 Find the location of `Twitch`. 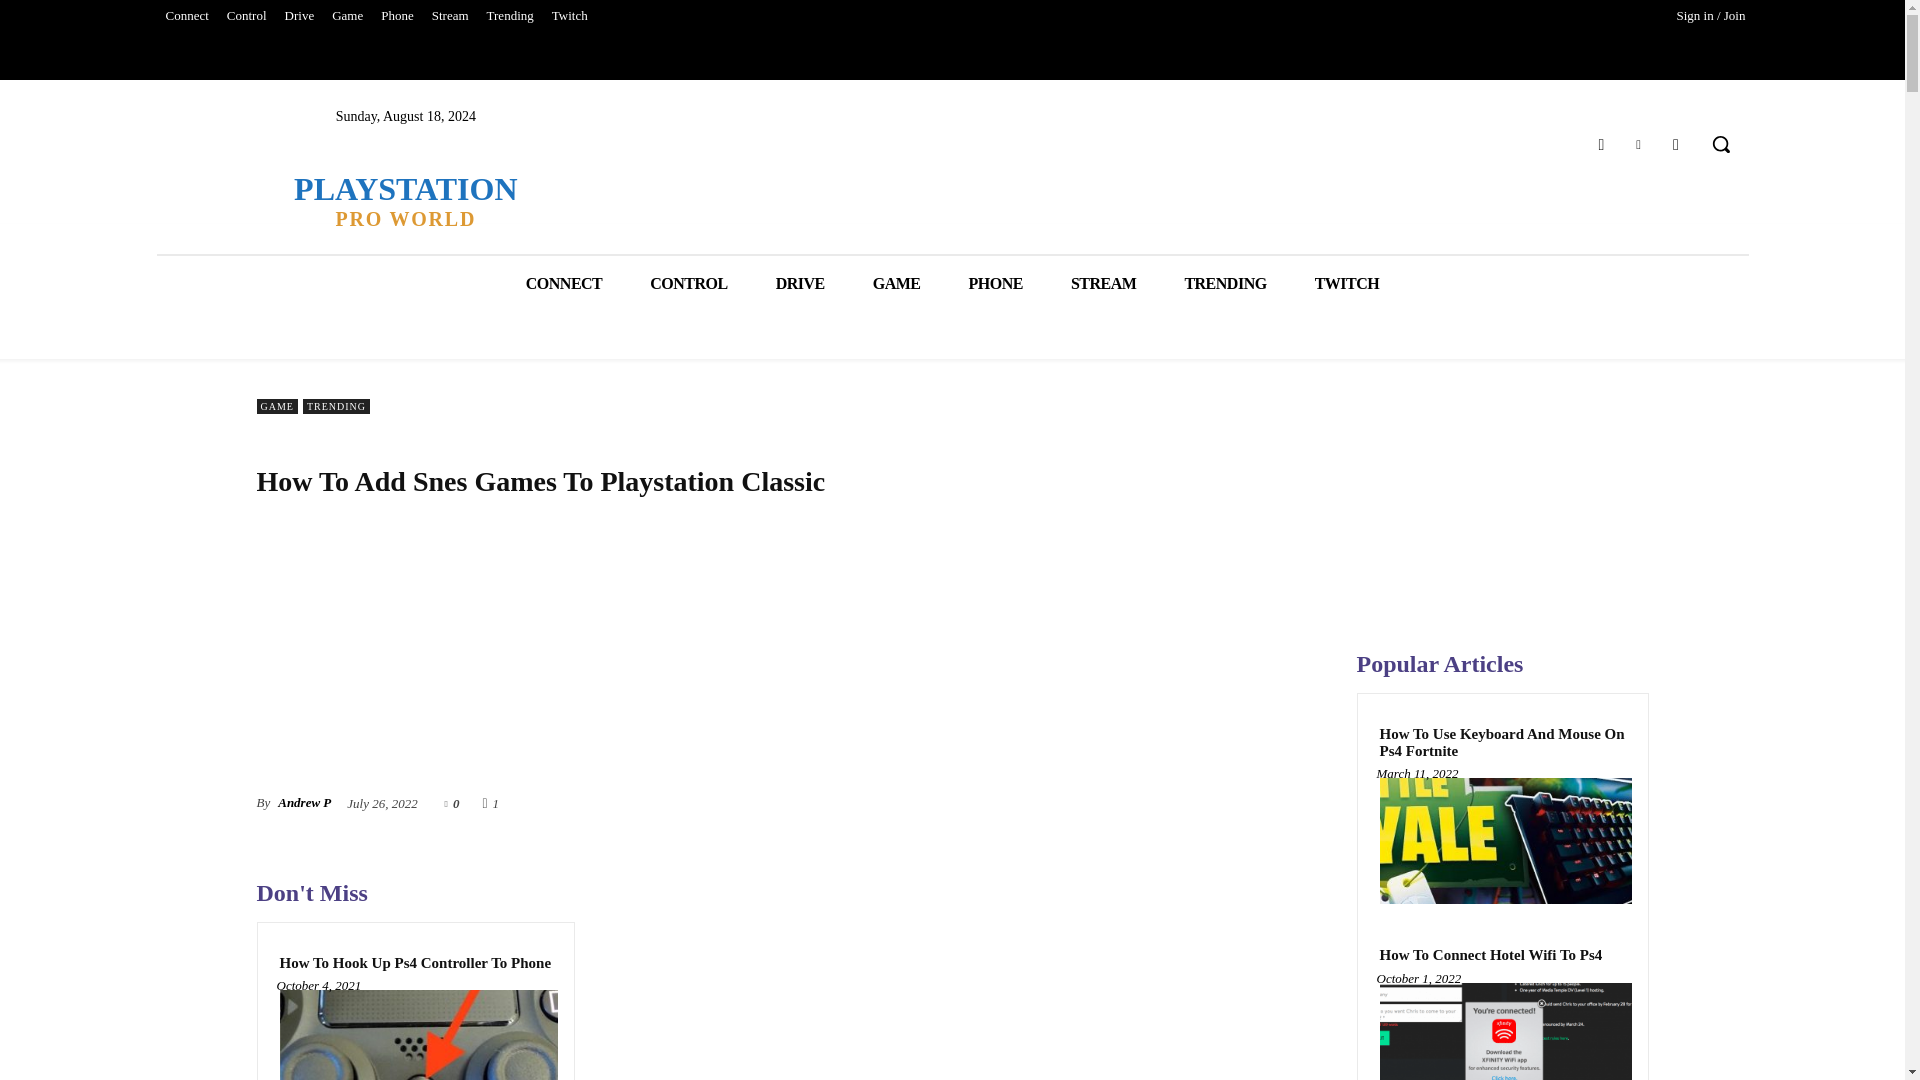

Twitch is located at coordinates (570, 16).